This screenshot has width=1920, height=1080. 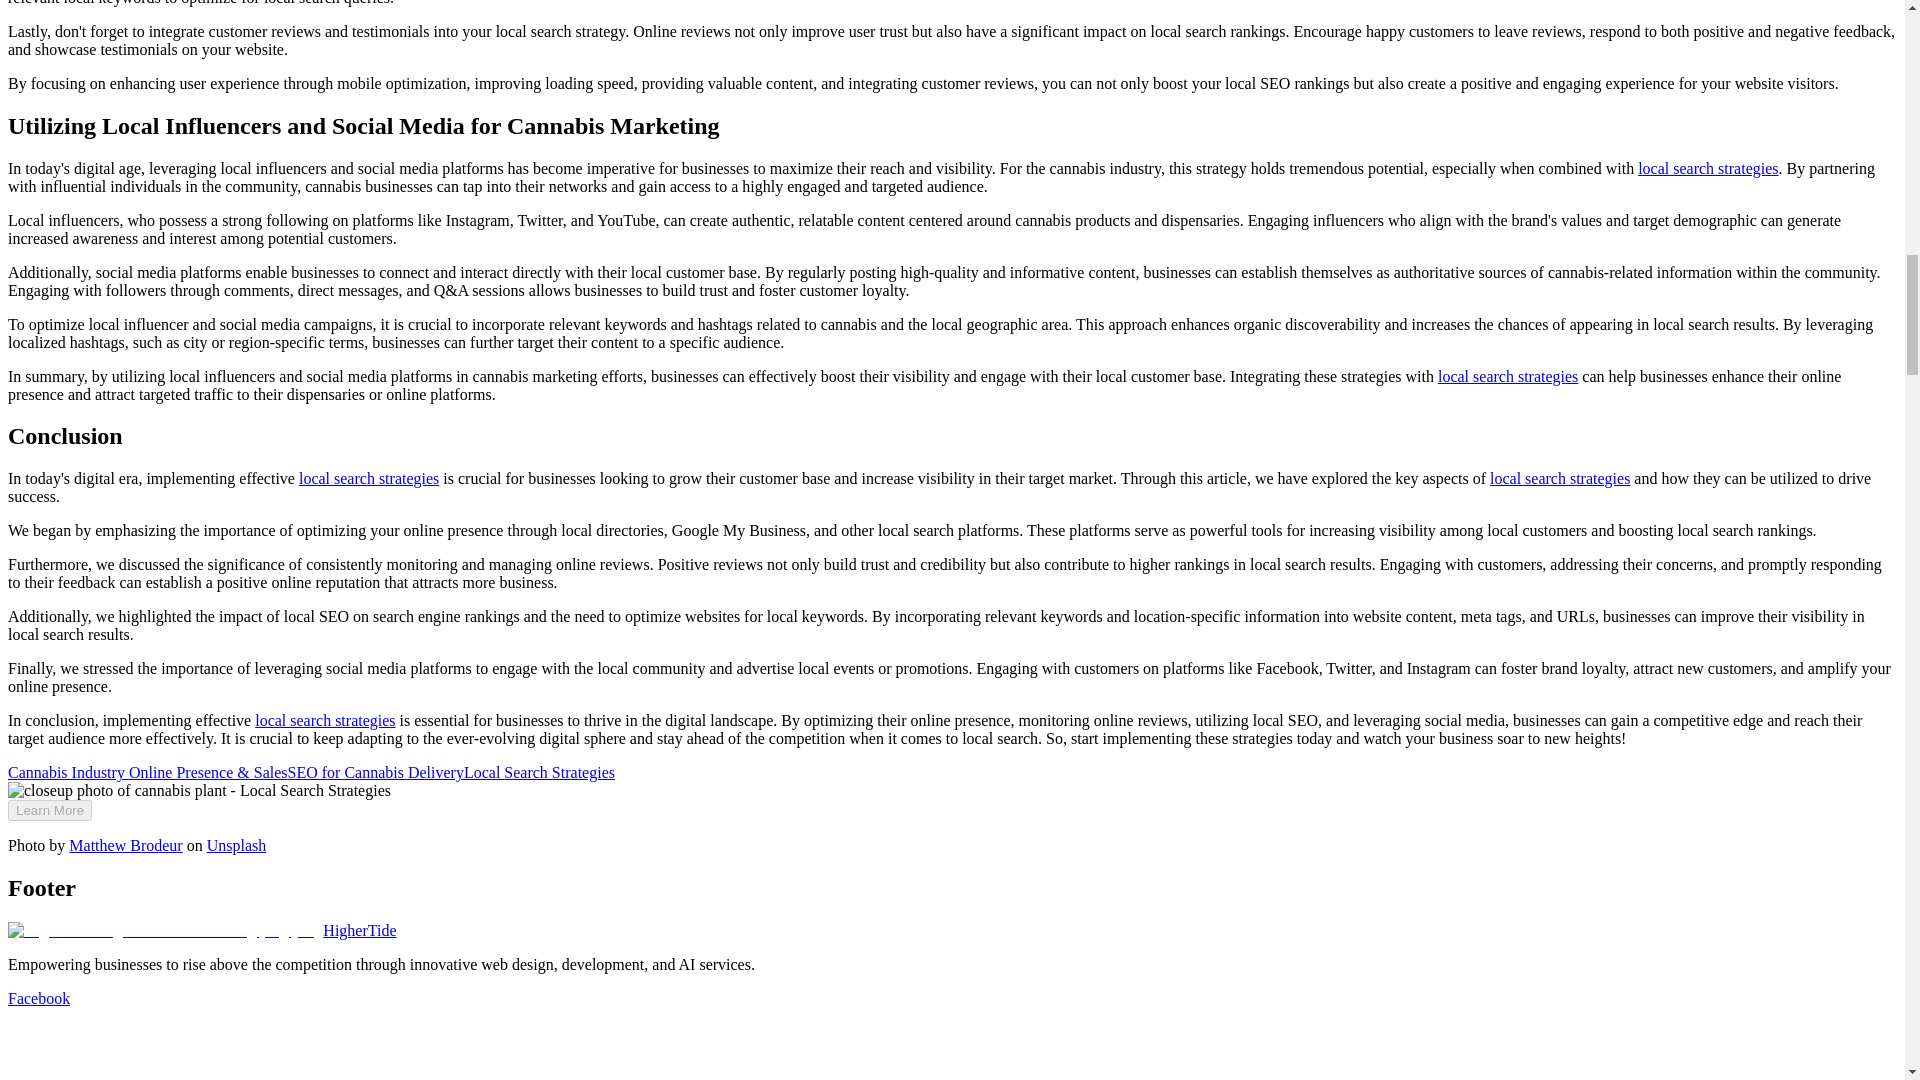 What do you see at coordinates (1508, 376) in the screenshot?
I see `local search strategies` at bounding box center [1508, 376].